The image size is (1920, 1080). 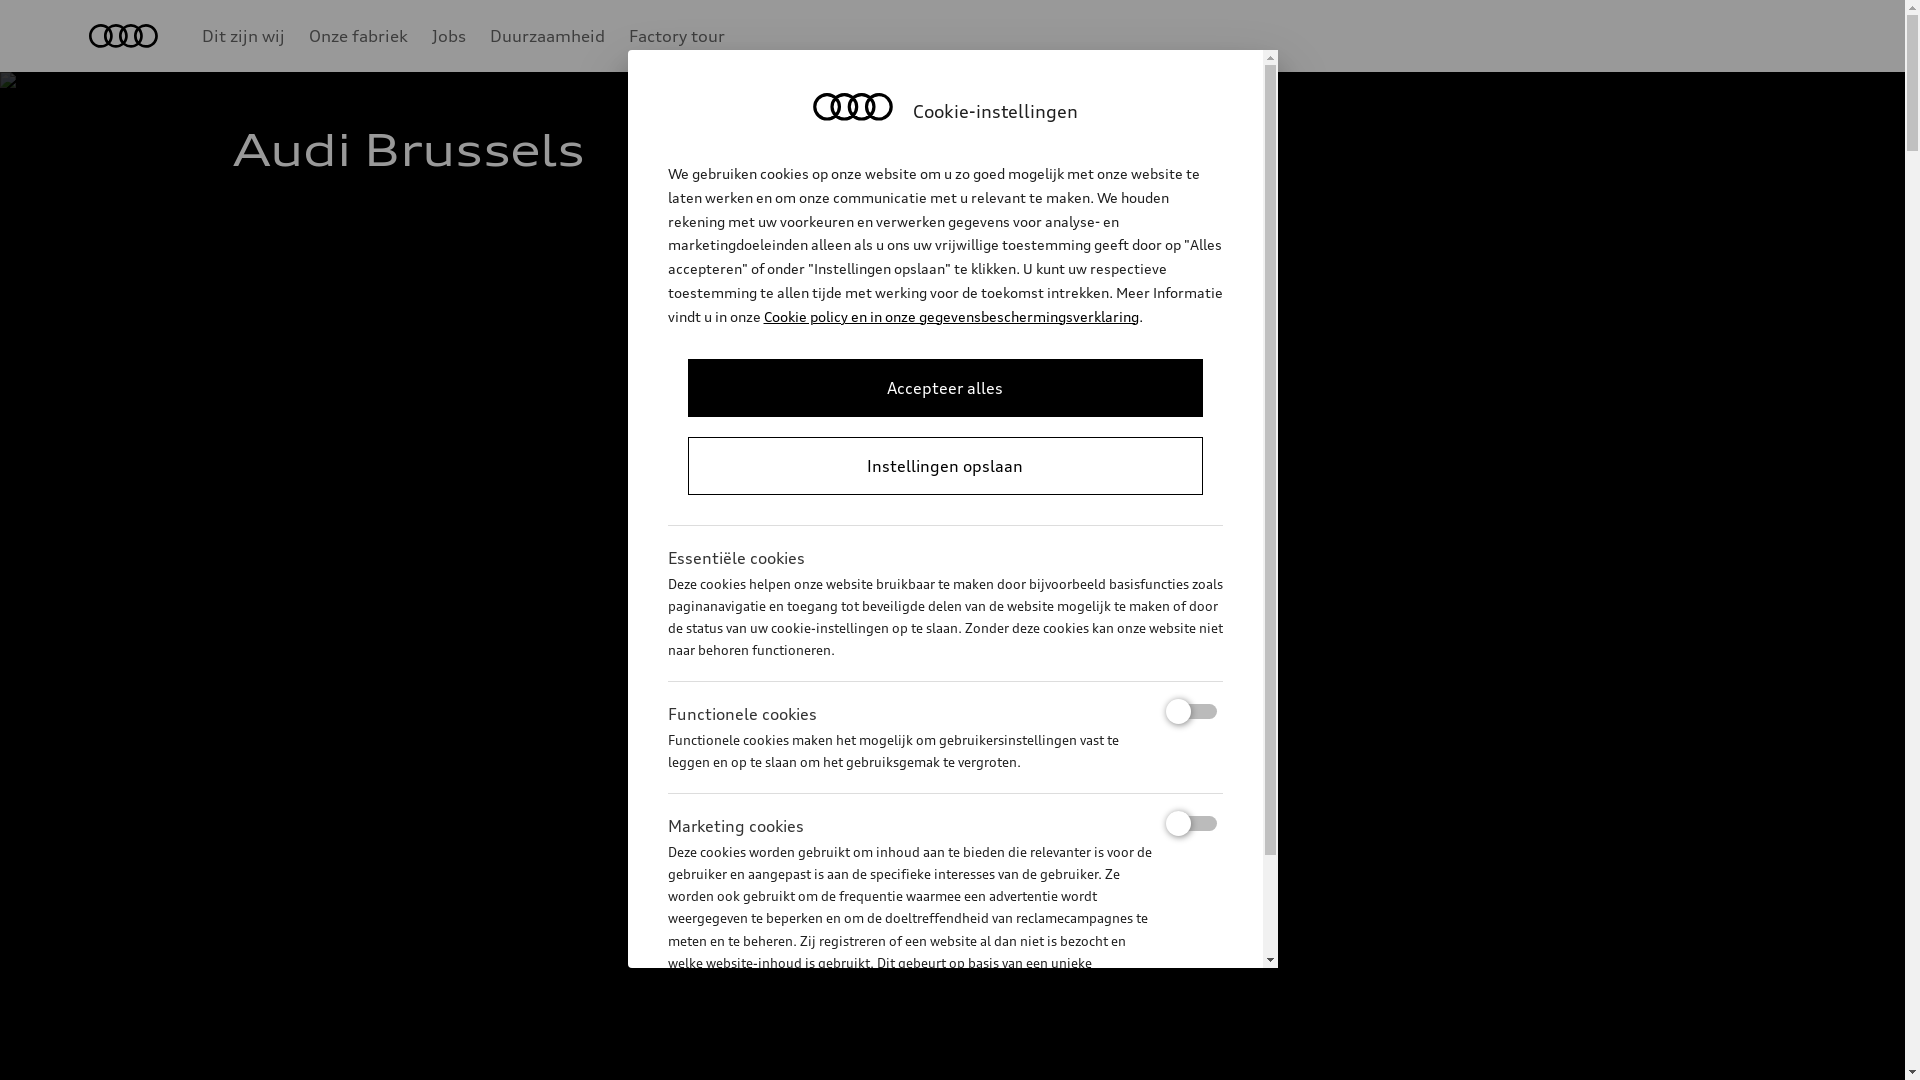 I want to click on Dit zijn wij, so click(x=244, y=36).